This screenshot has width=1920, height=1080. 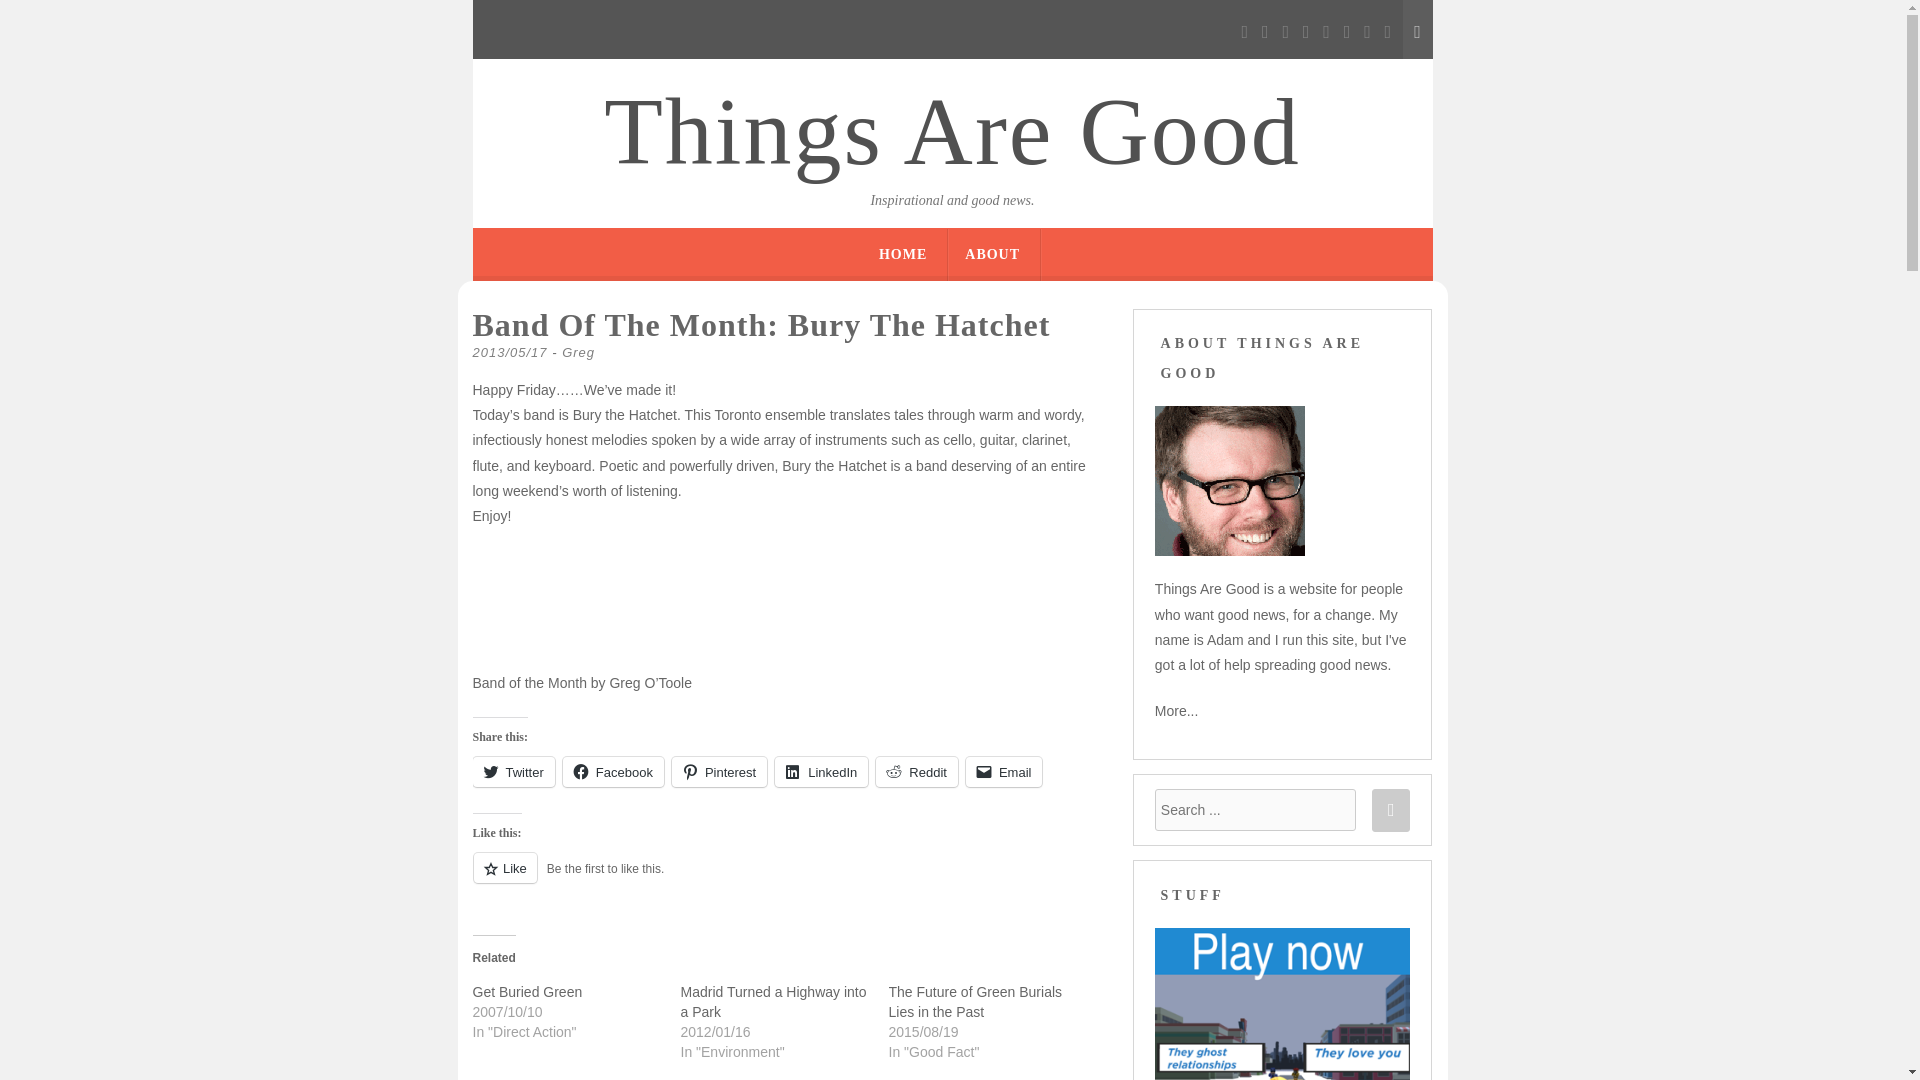 I want to click on Click to share on LinkedIn, so click(x=821, y=772).